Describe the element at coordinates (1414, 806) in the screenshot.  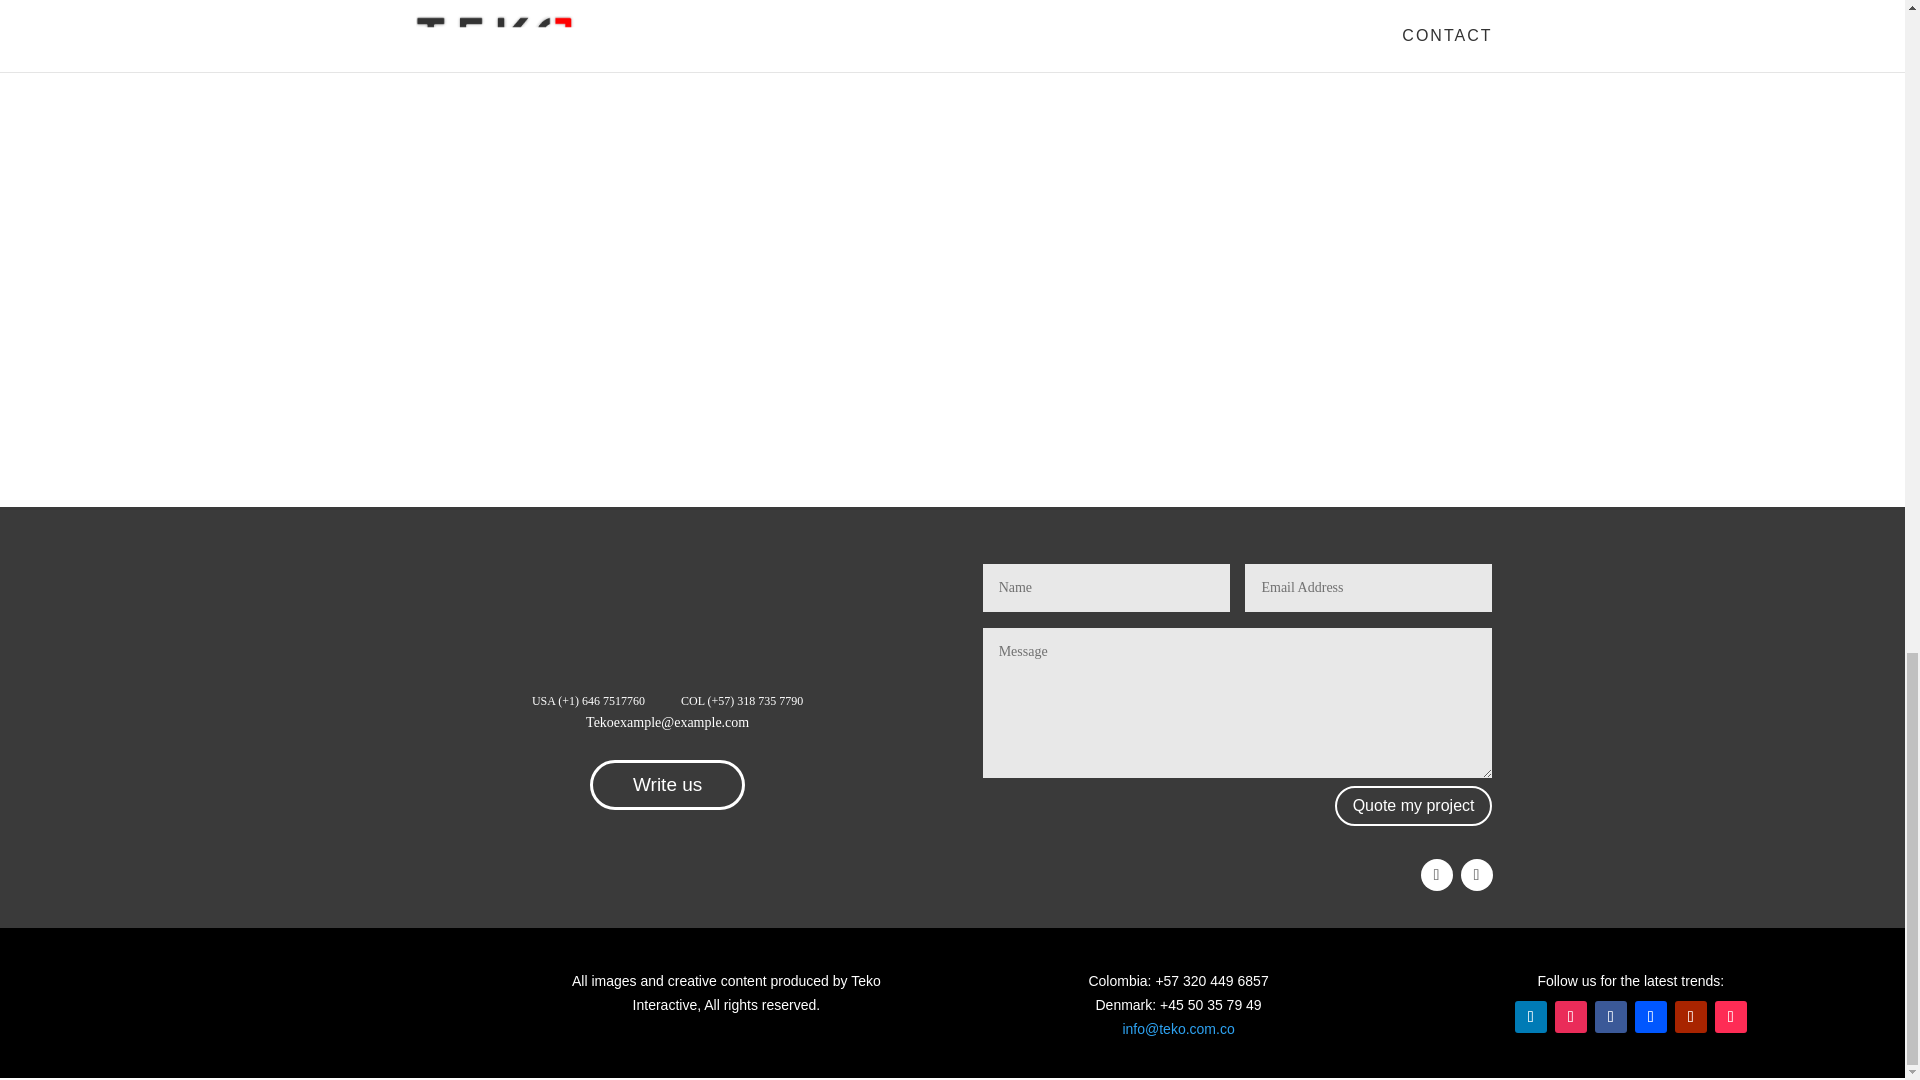
I see `Quote my project` at that location.